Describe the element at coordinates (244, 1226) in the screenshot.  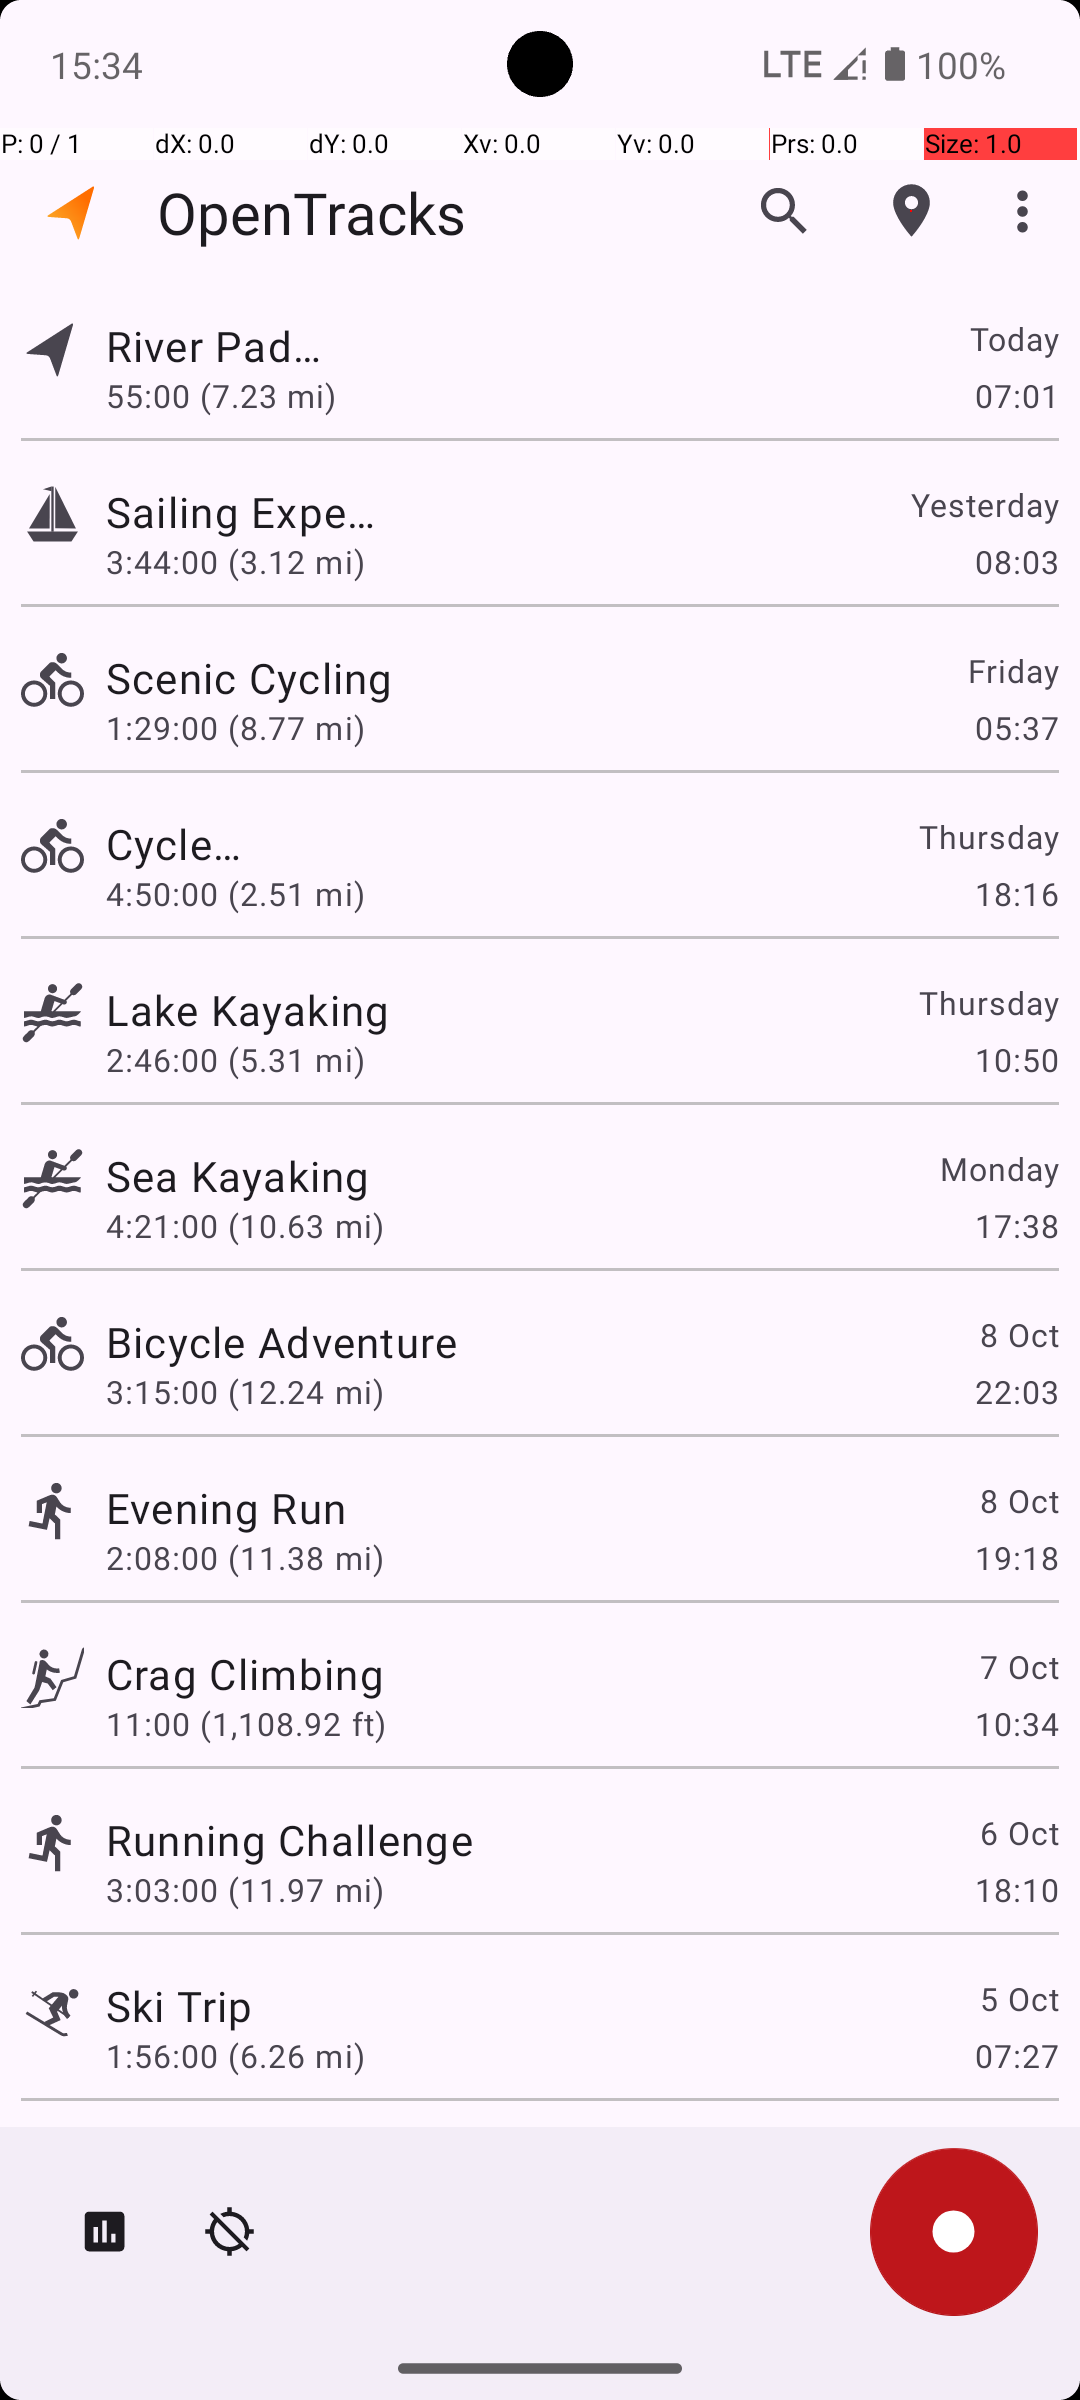
I see `4:21:00 (10.63 mi)` at that location.